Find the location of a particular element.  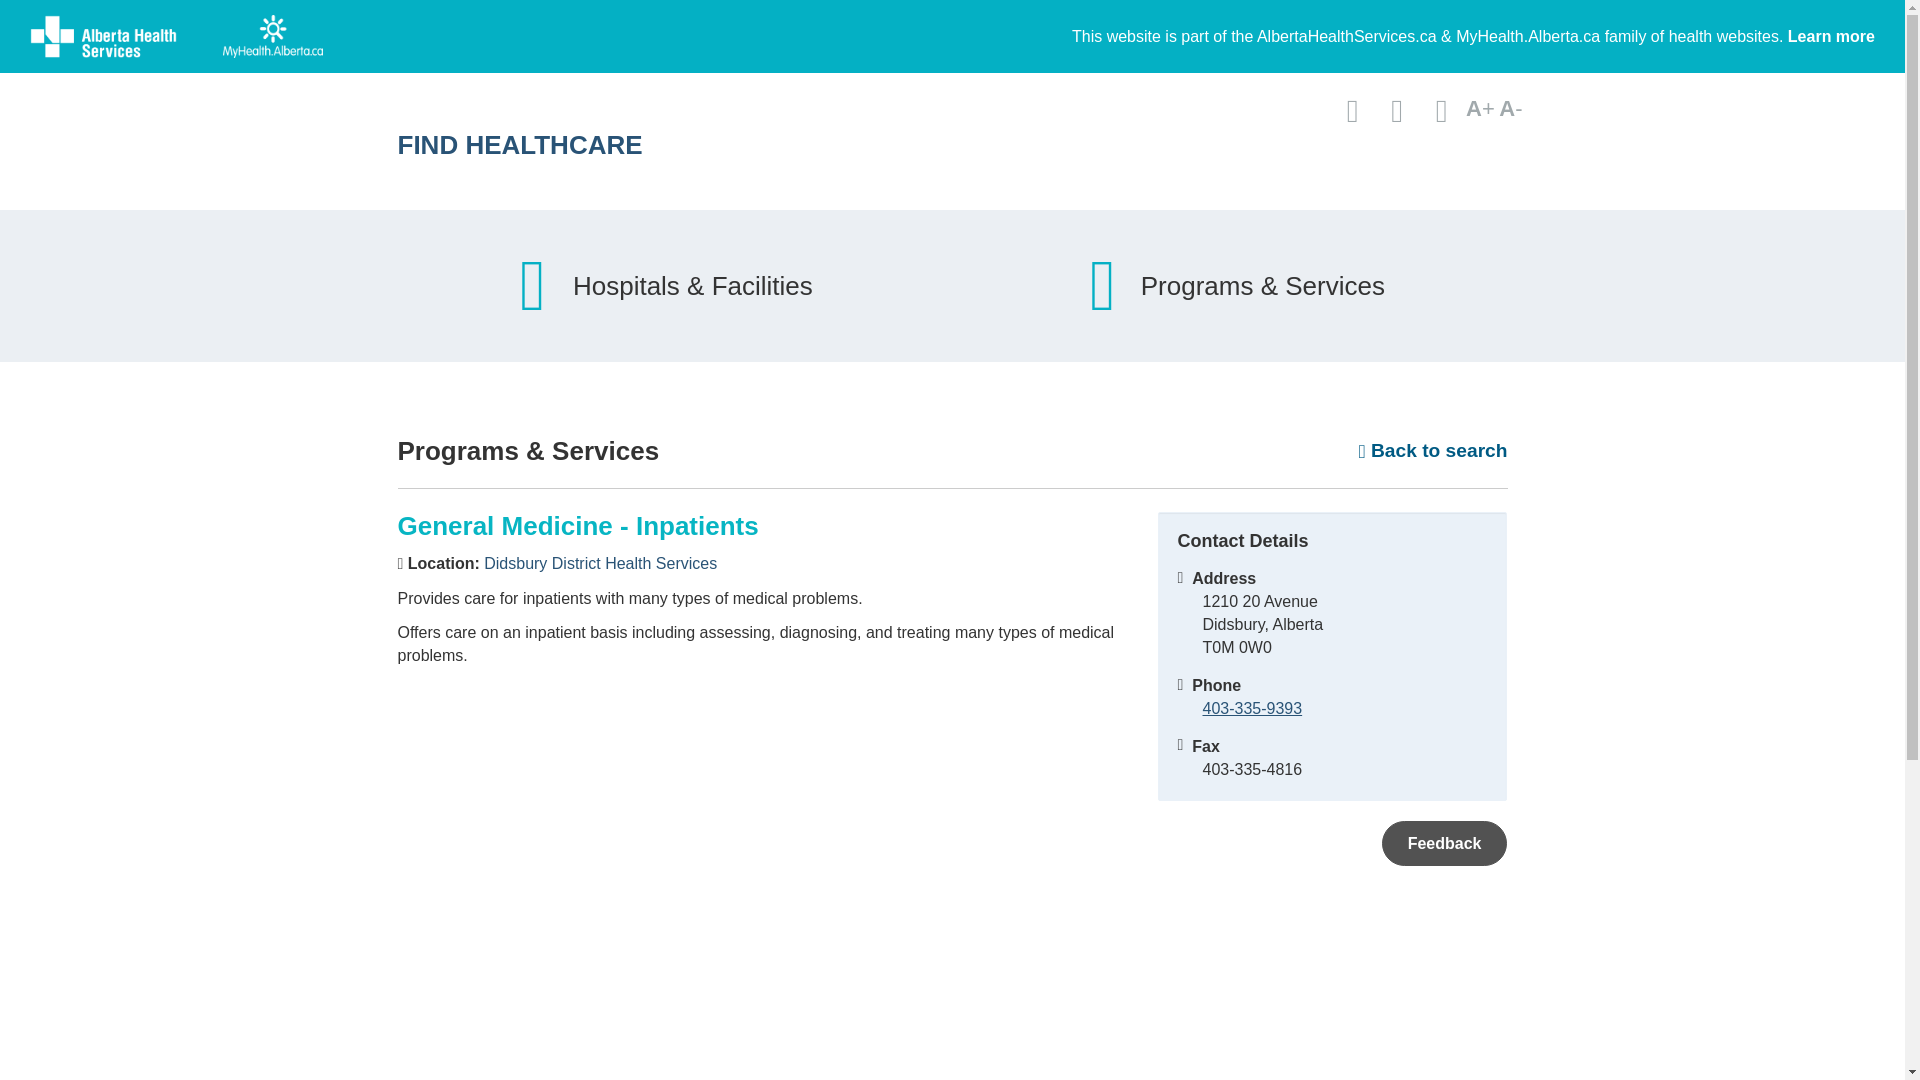

Didsbury District Health Services is located at coordinates (600, 564).